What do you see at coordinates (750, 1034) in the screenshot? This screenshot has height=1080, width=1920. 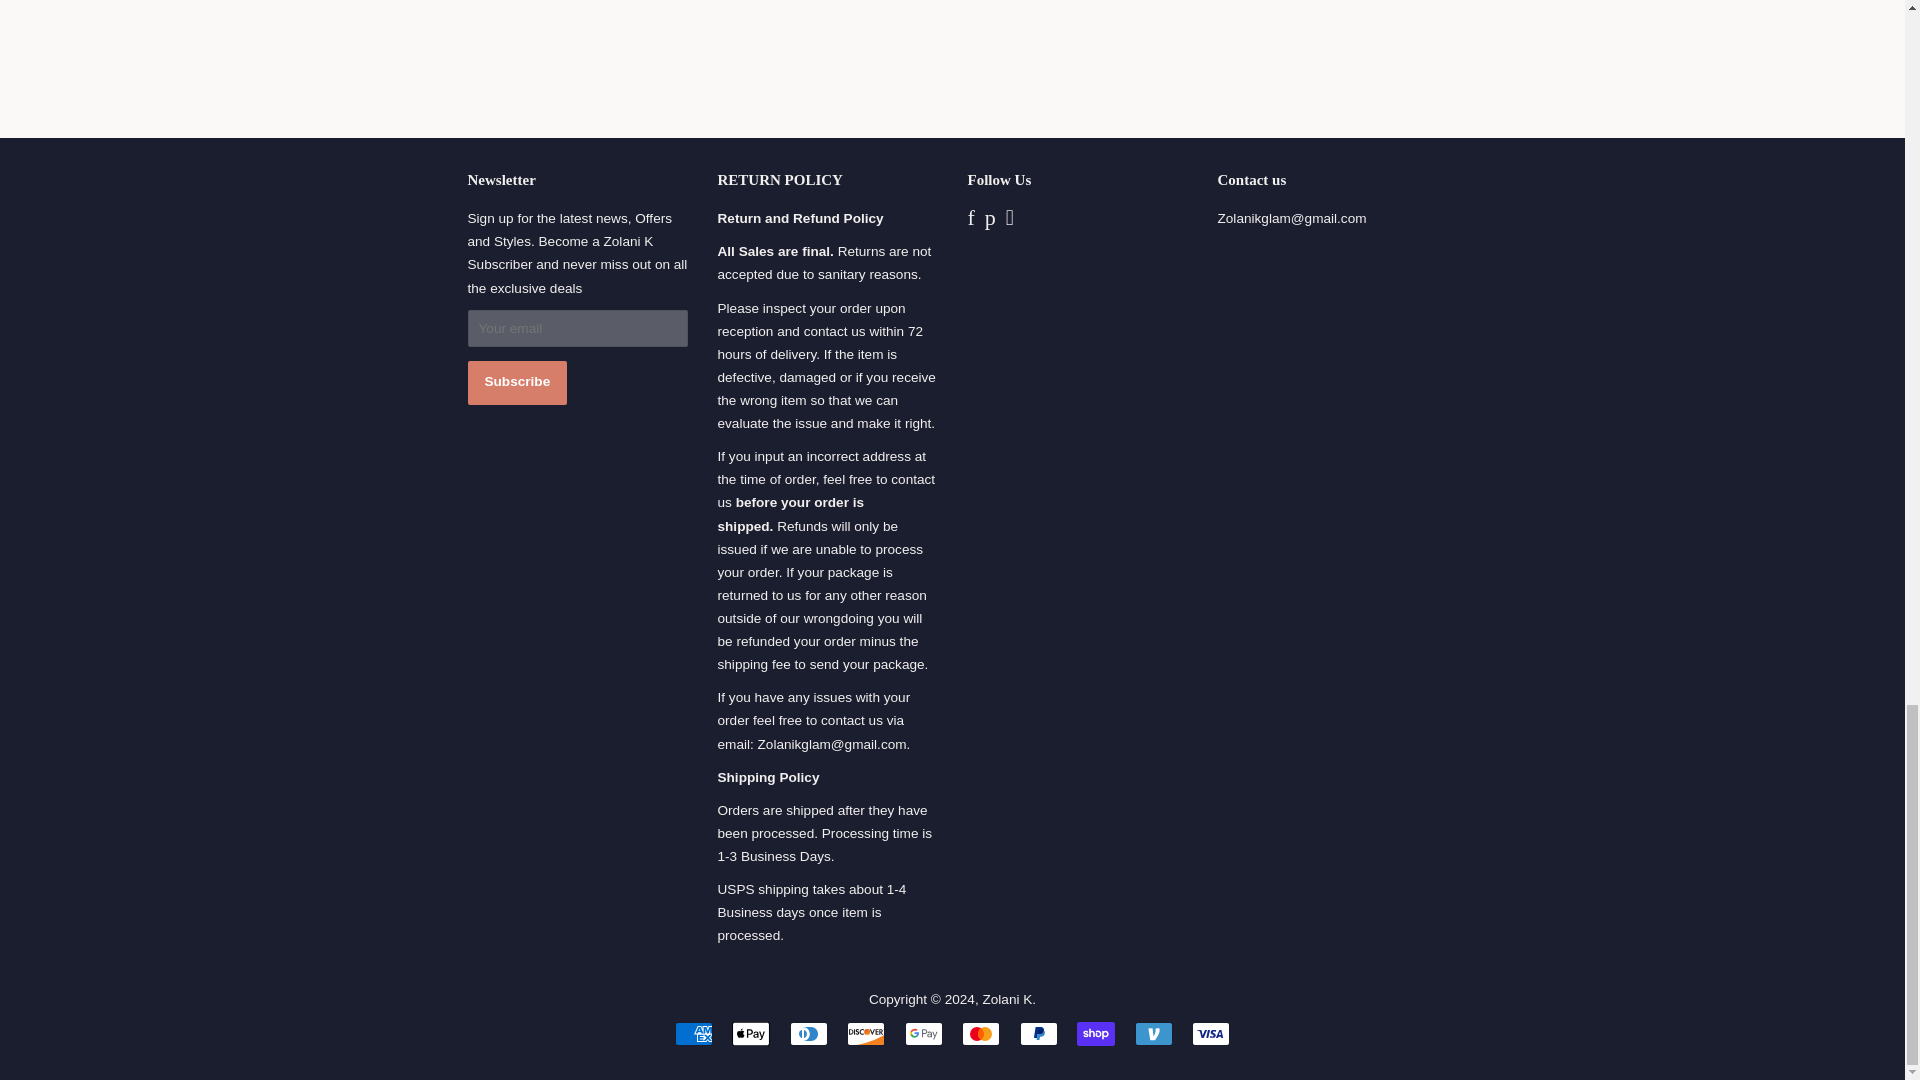 I see `Apple Pay` at bounding box center [750, 1034].